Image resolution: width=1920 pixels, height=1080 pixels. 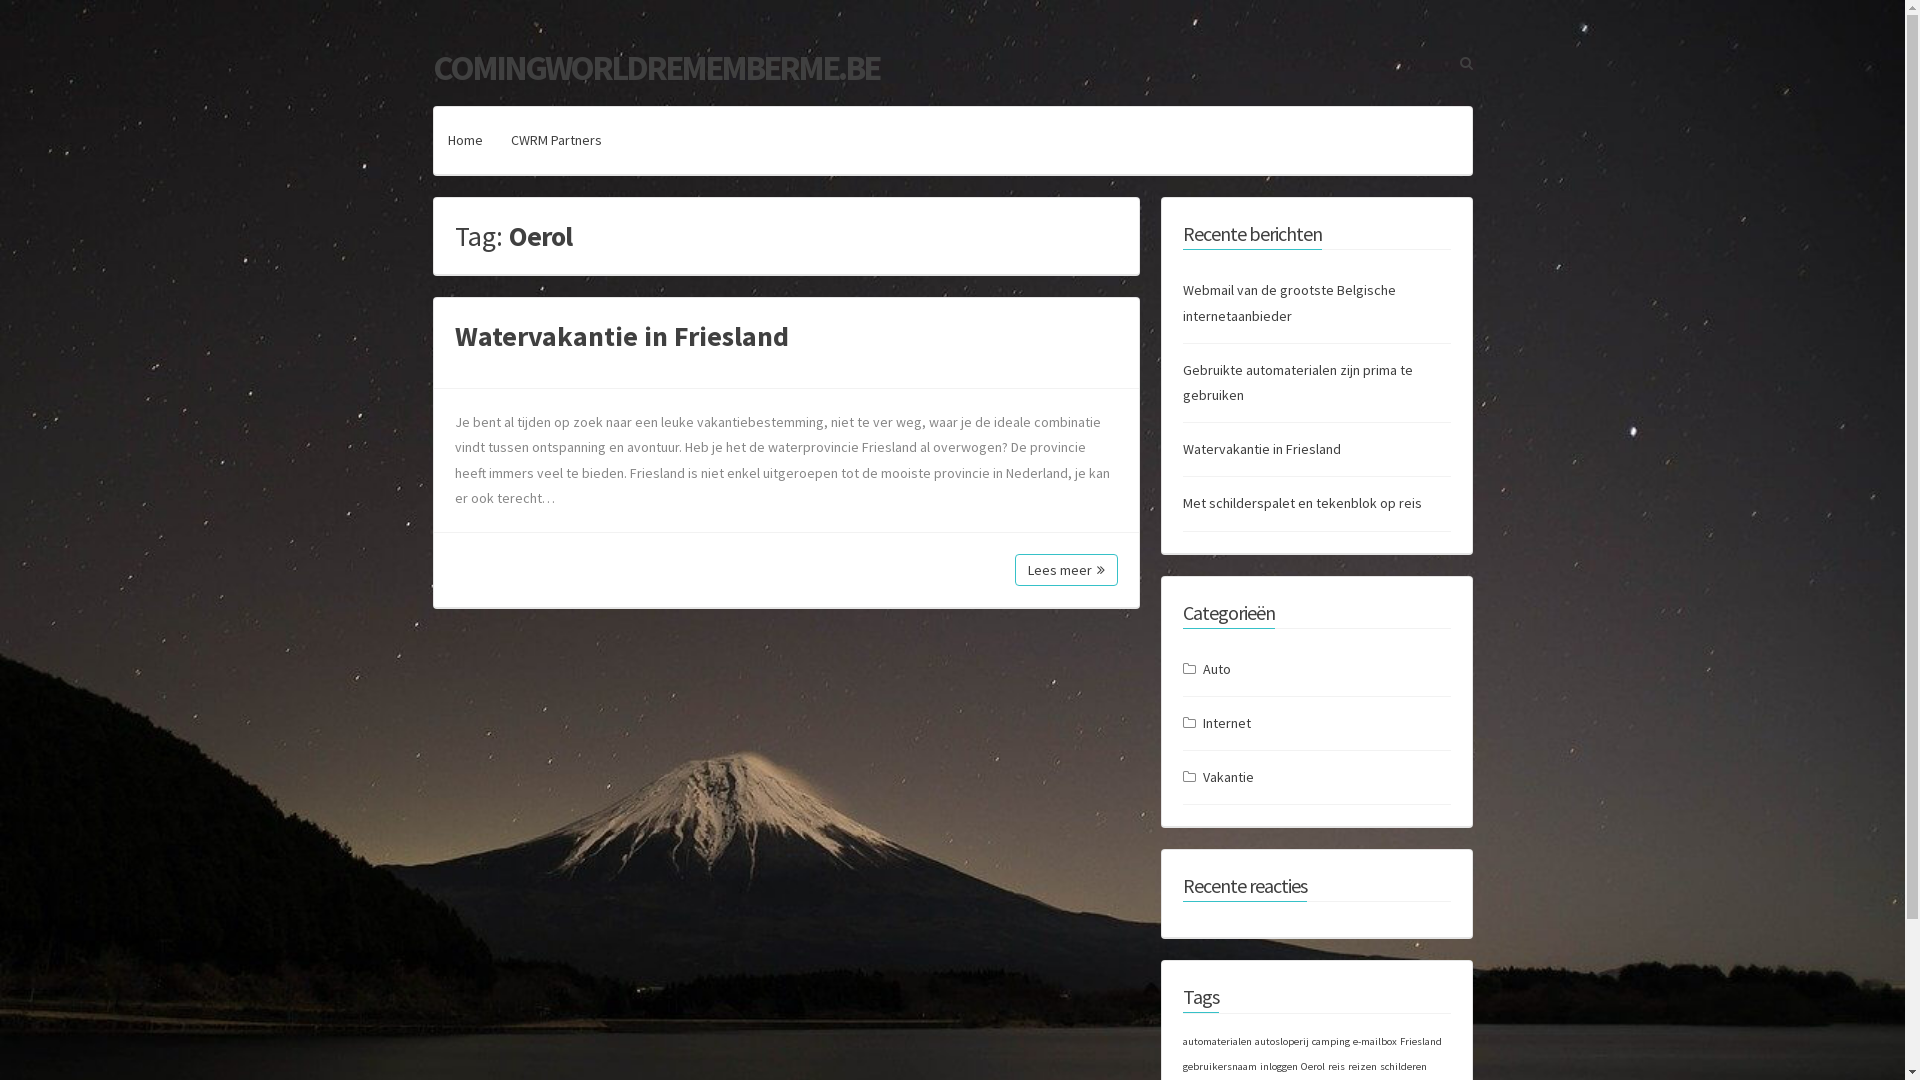 I want to click on inloggen, so click(x=1279, y=1066).